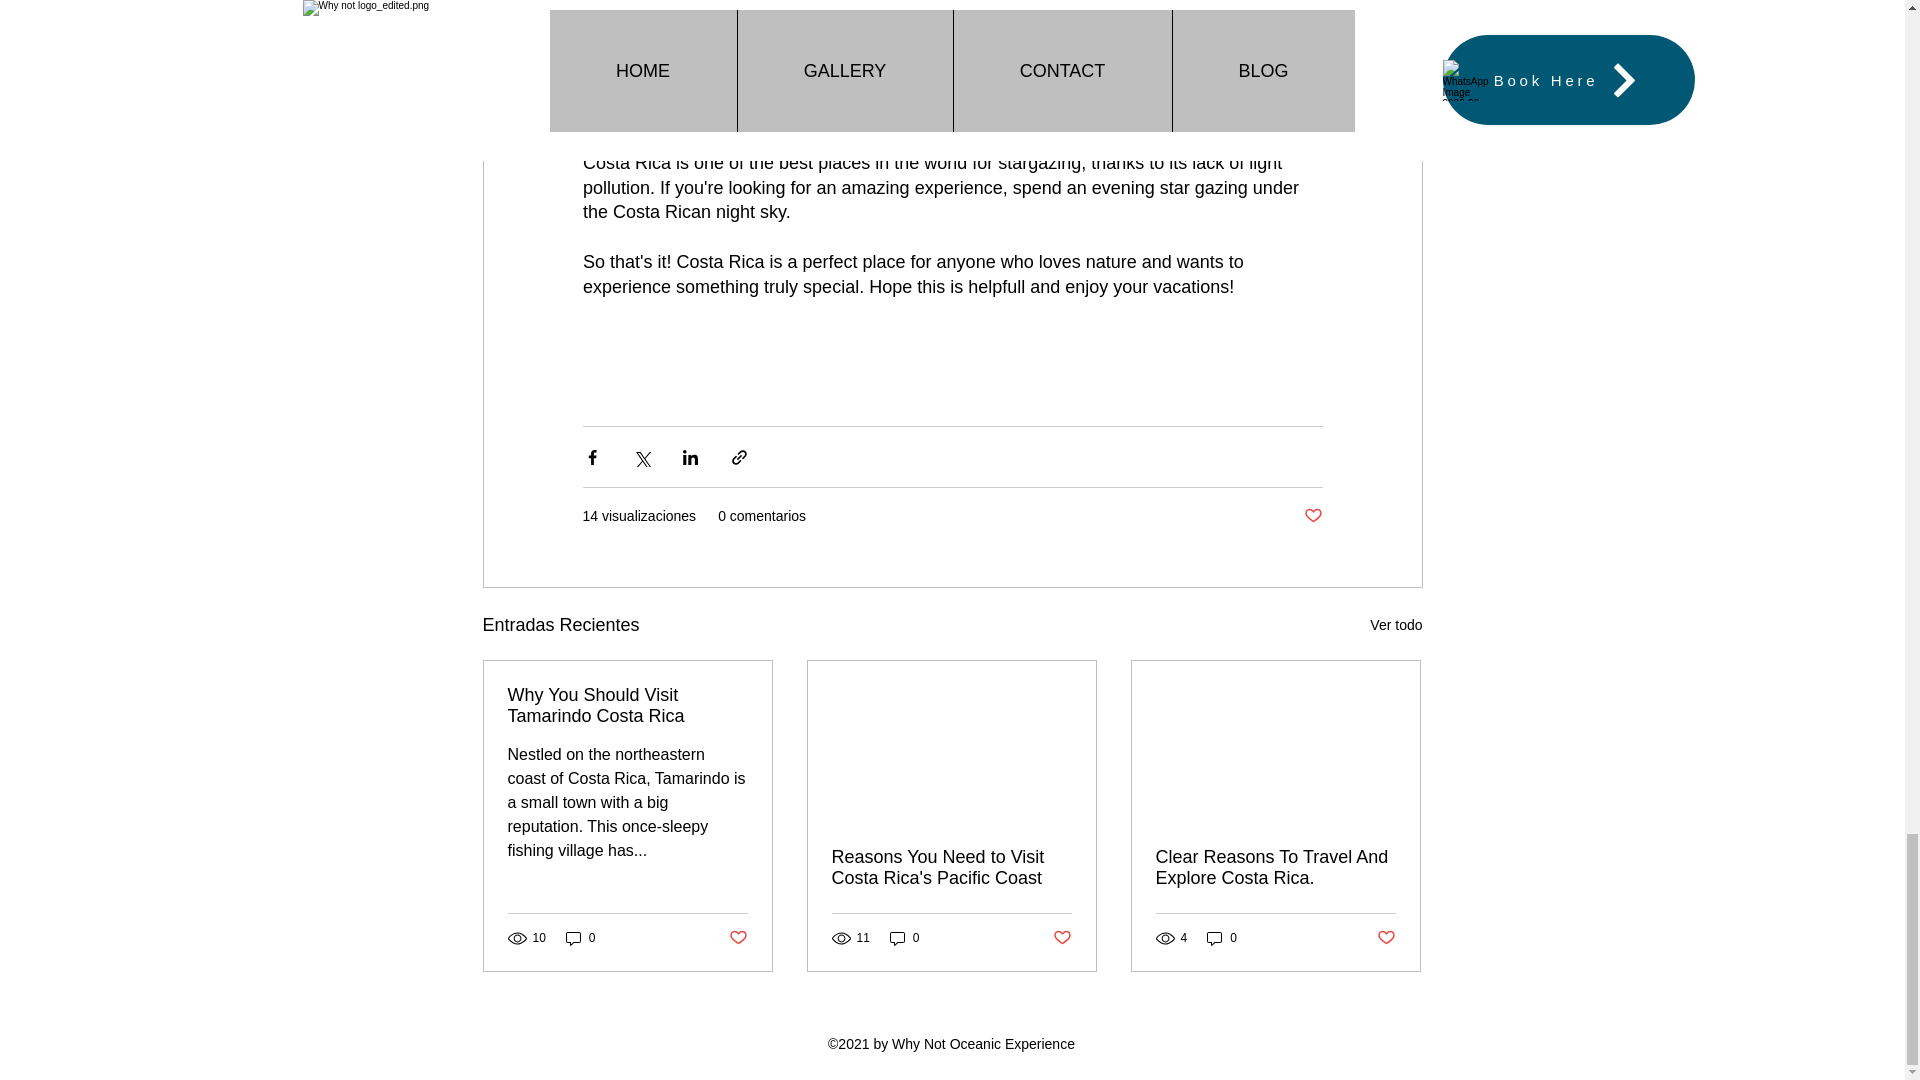 This screenshot has height=1080, width=1920. Describe the element at coordinates (1386, 938) in the screenshot. I see `Entrada no marcada como Me Gusta` at that location.